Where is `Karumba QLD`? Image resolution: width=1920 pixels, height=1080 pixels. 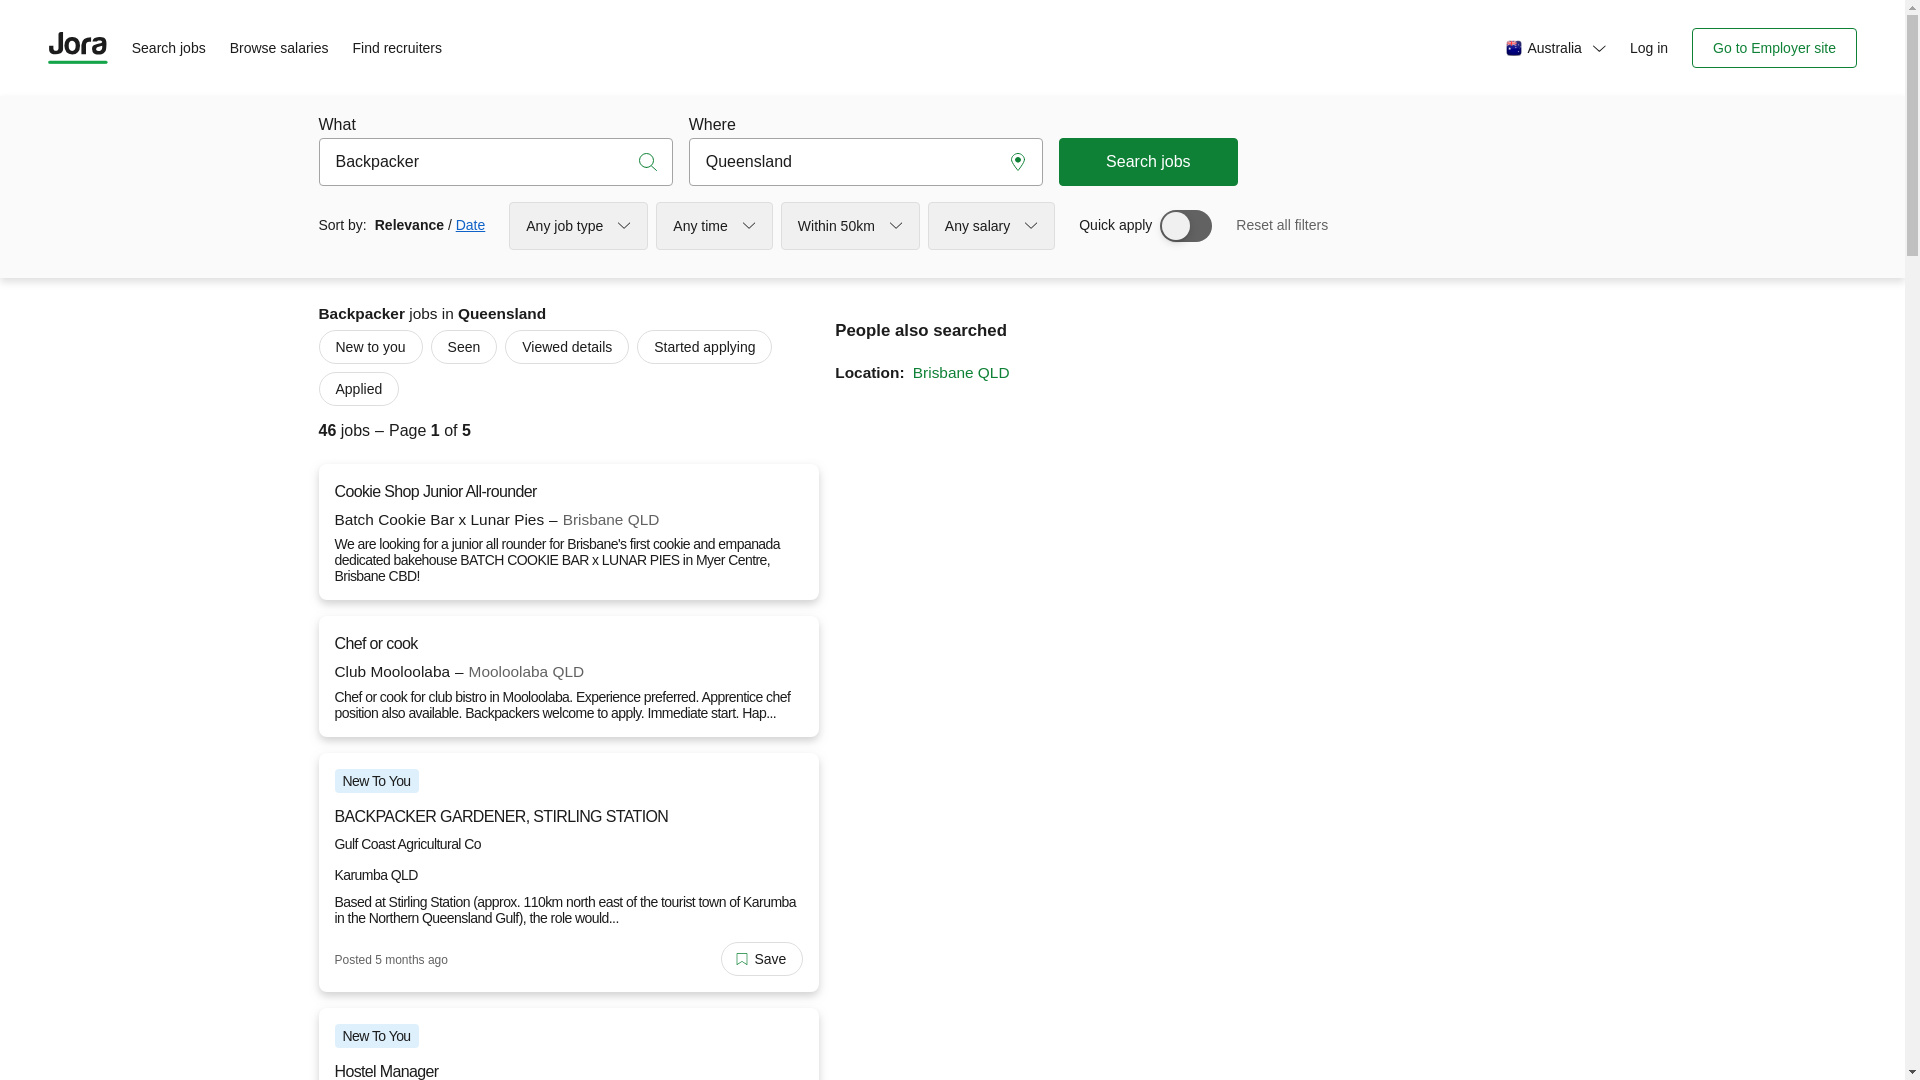
Karumba QLD is located at coordinates (376, 874).